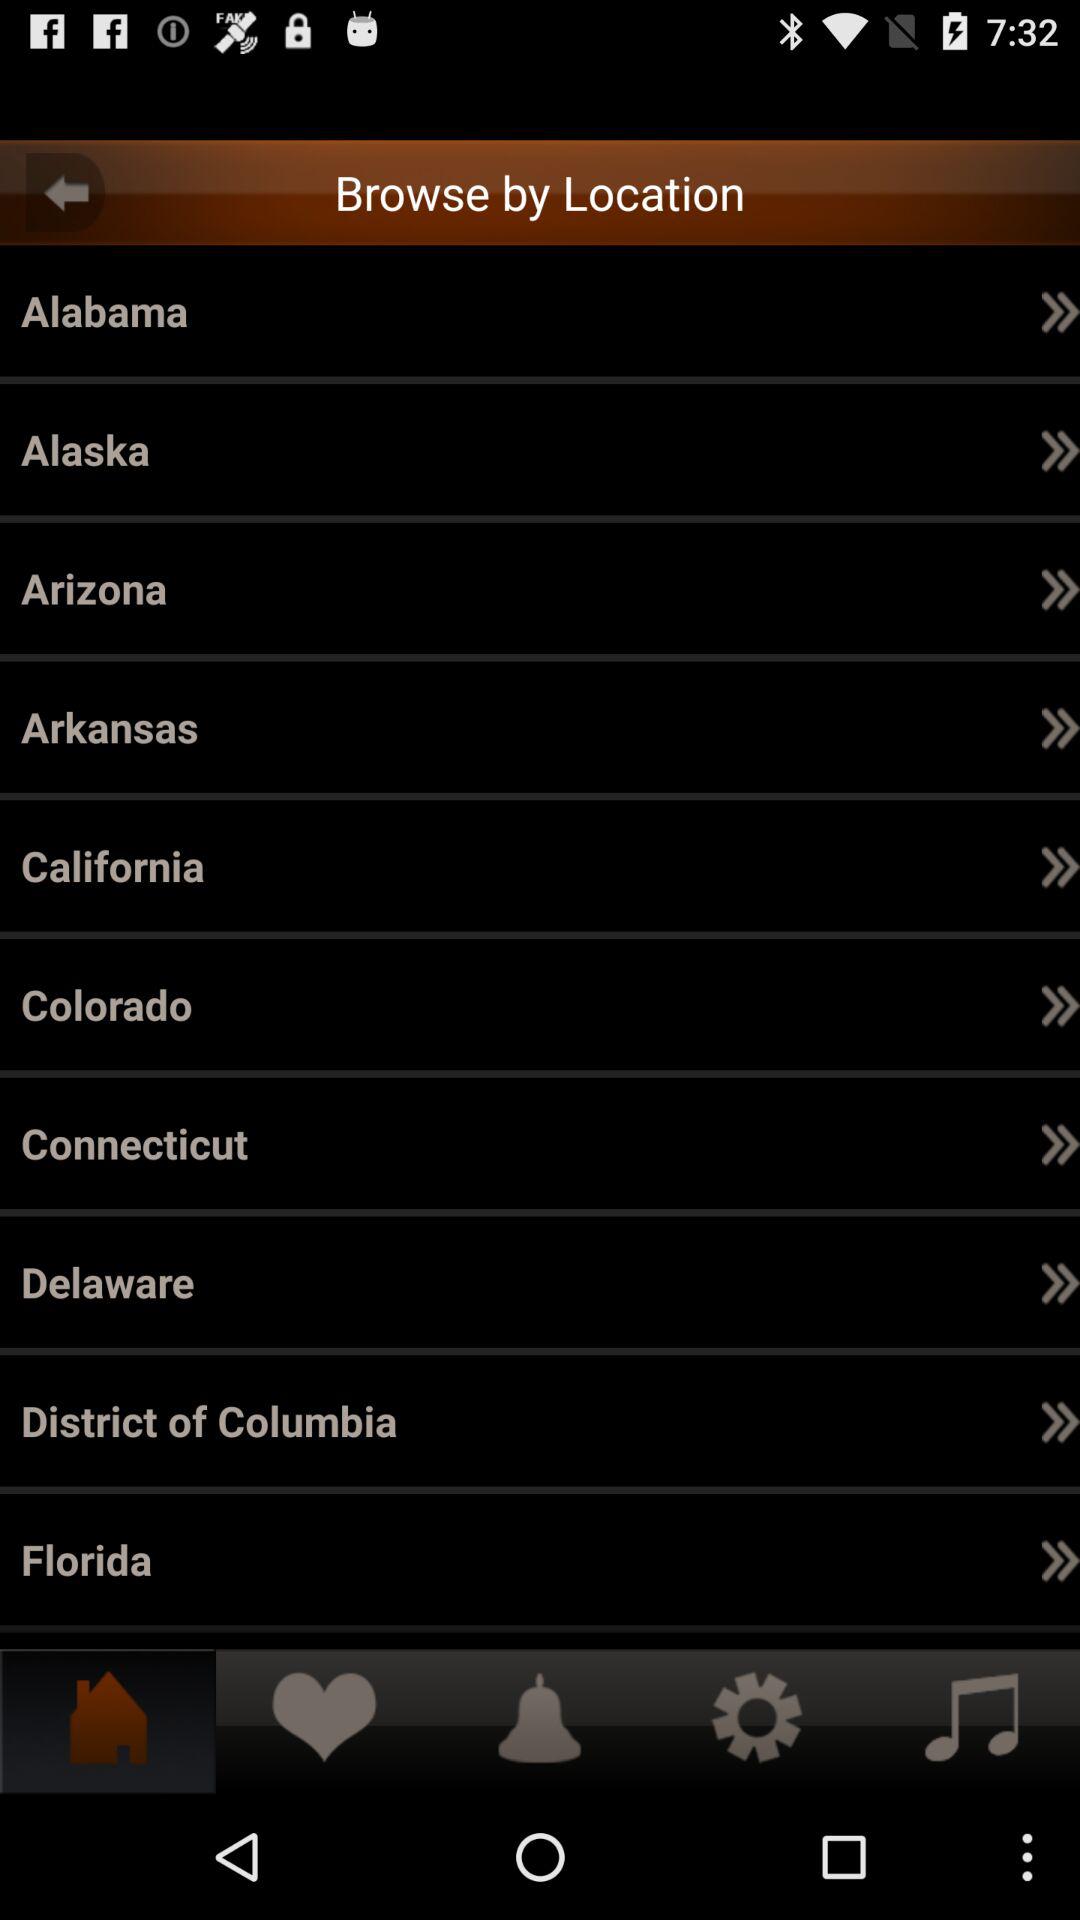 The width and height of the screenshot is (1080, 1920). Describe the element at coordinates (1060, 1420) in the screenshot. I see `select icon above` at that location.